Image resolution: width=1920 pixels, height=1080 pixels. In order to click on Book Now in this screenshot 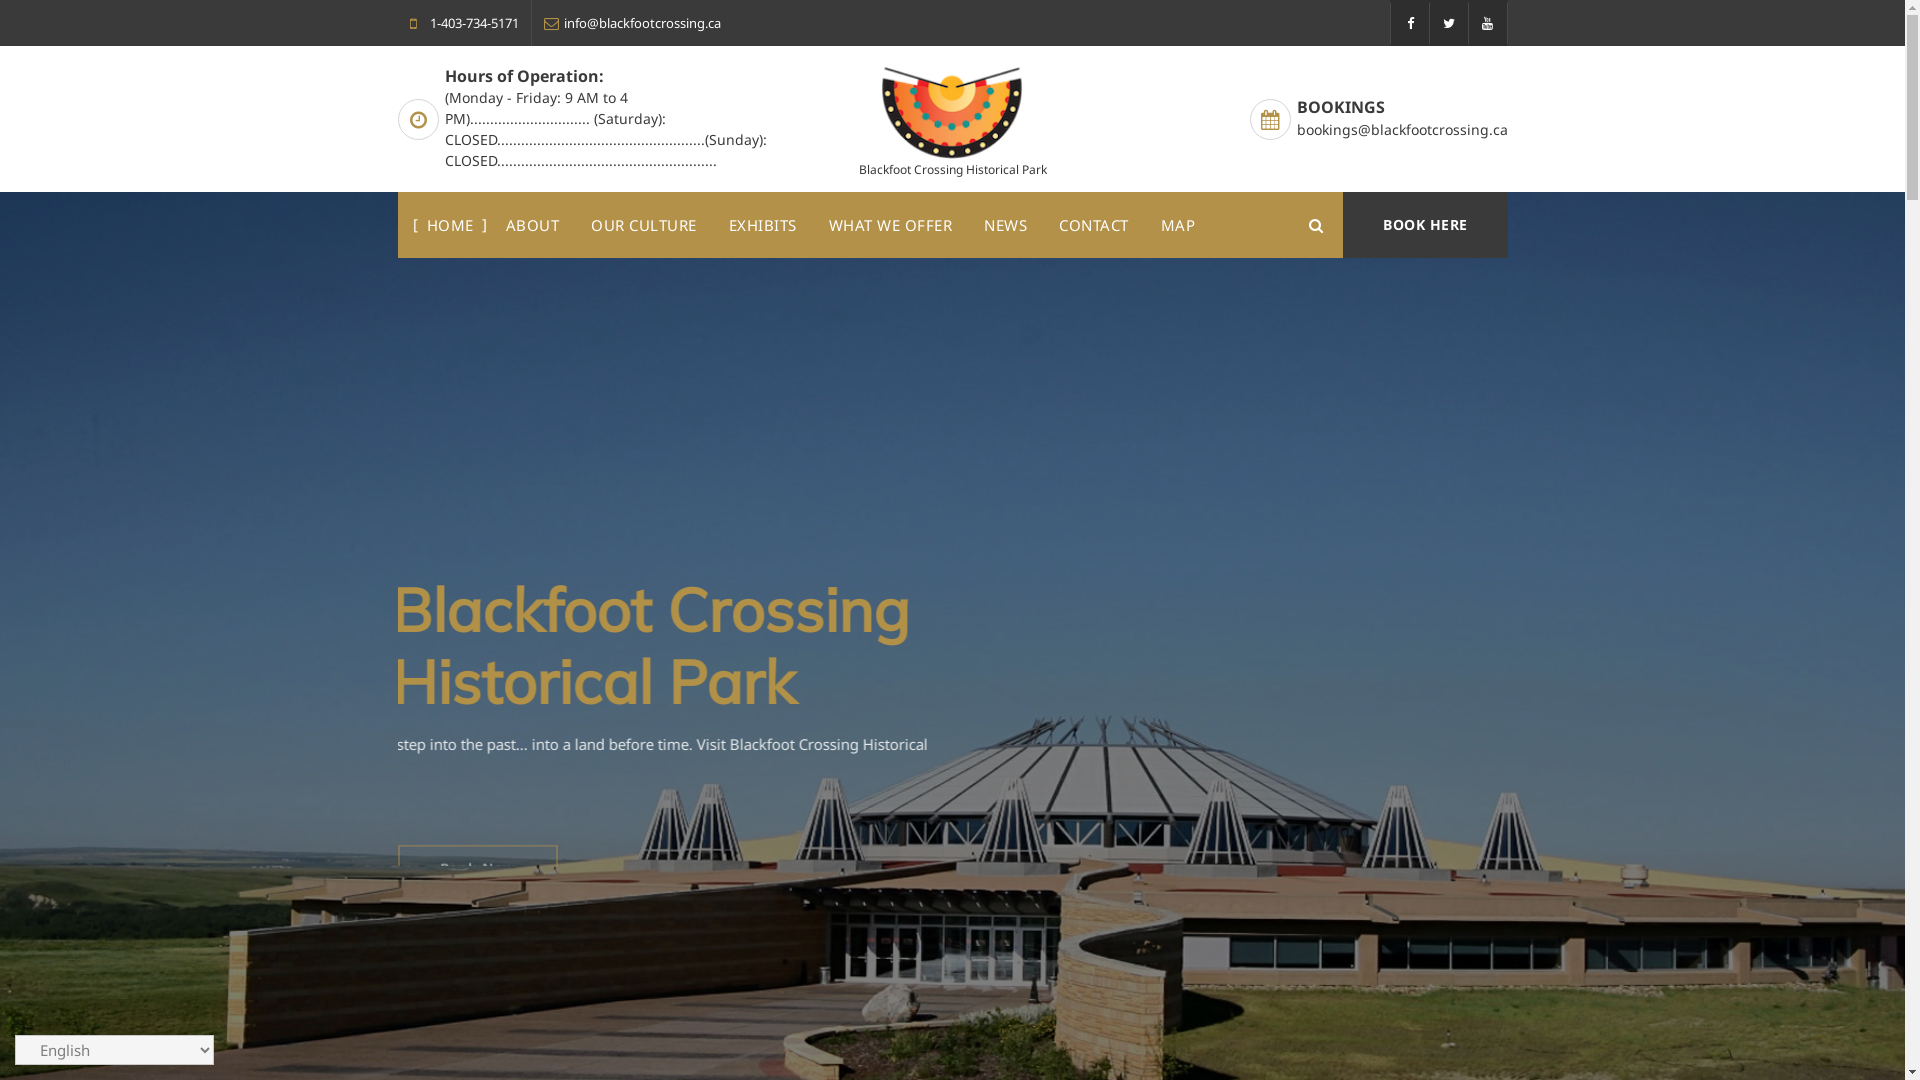, I will do `click(1428, 842)`.